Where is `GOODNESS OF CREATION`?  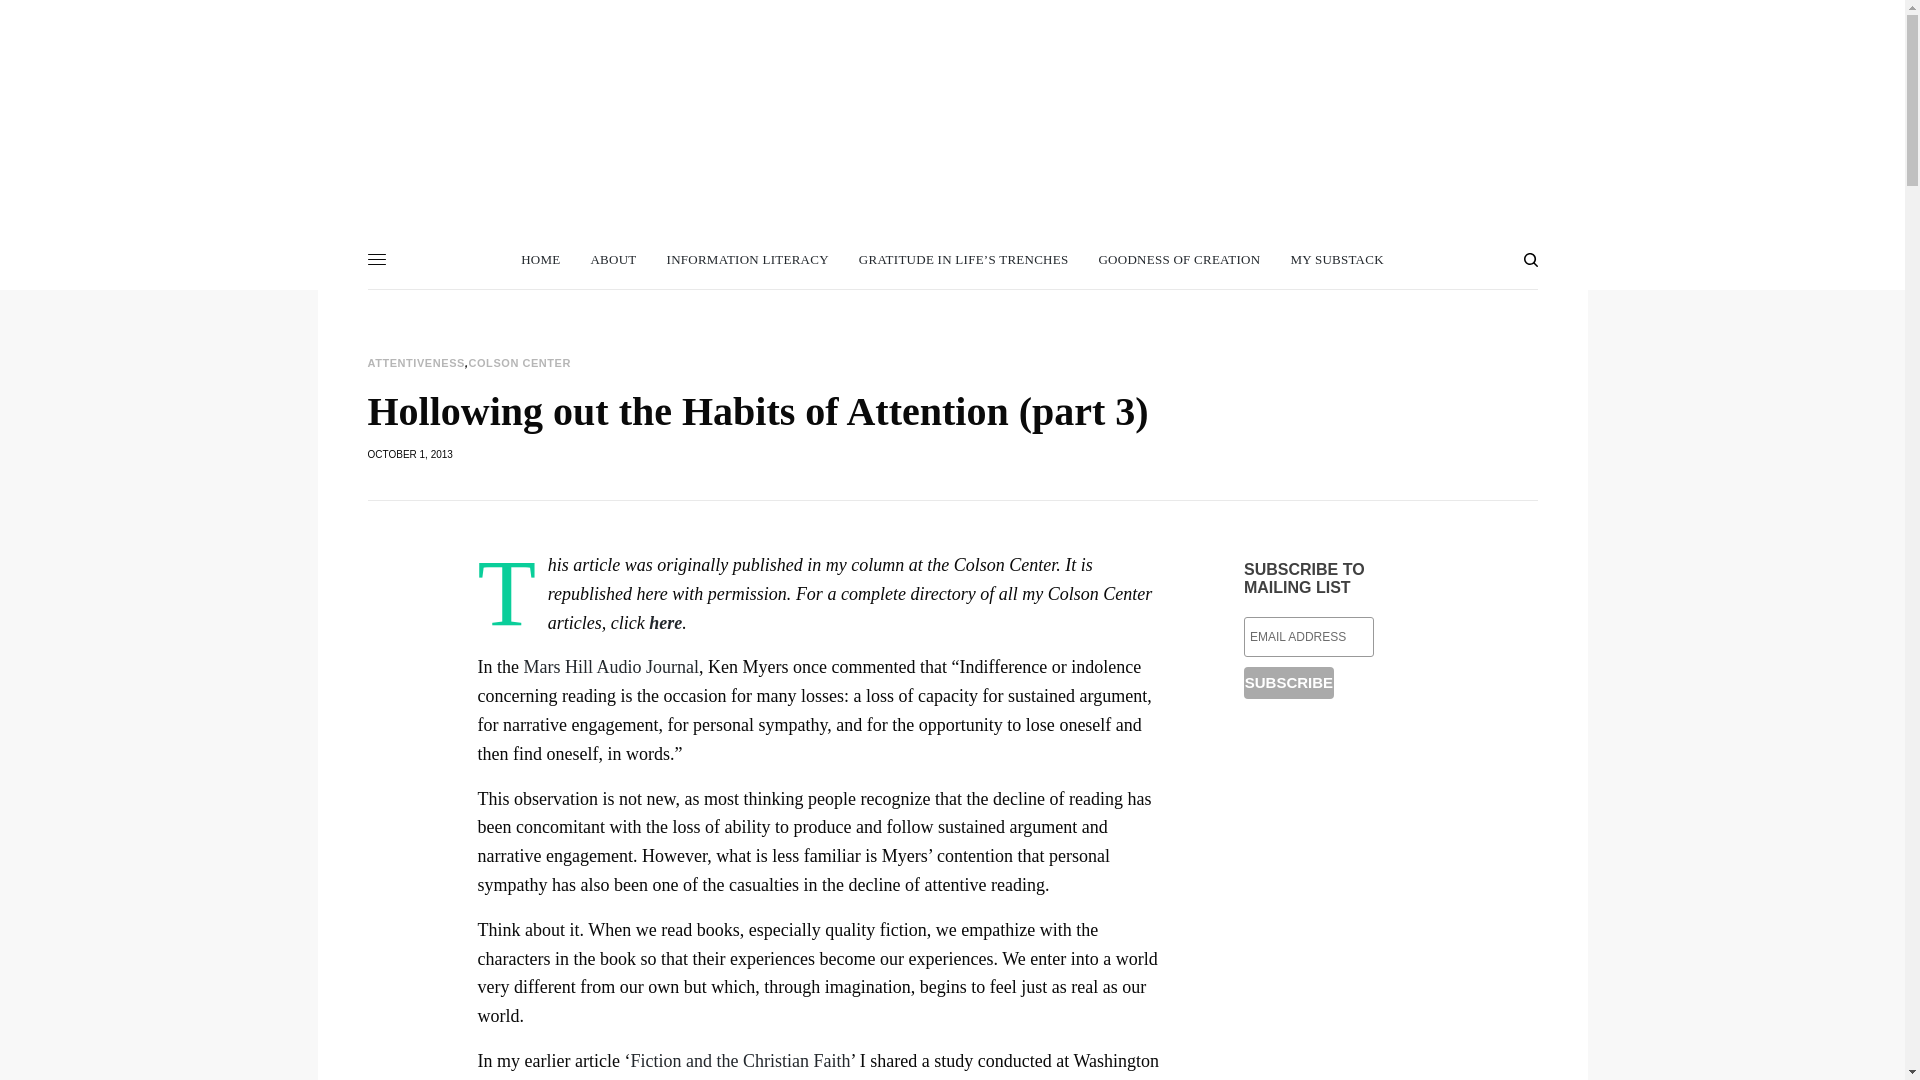 GOODNESS OF CREATION is located at coordinates (1178, 260).